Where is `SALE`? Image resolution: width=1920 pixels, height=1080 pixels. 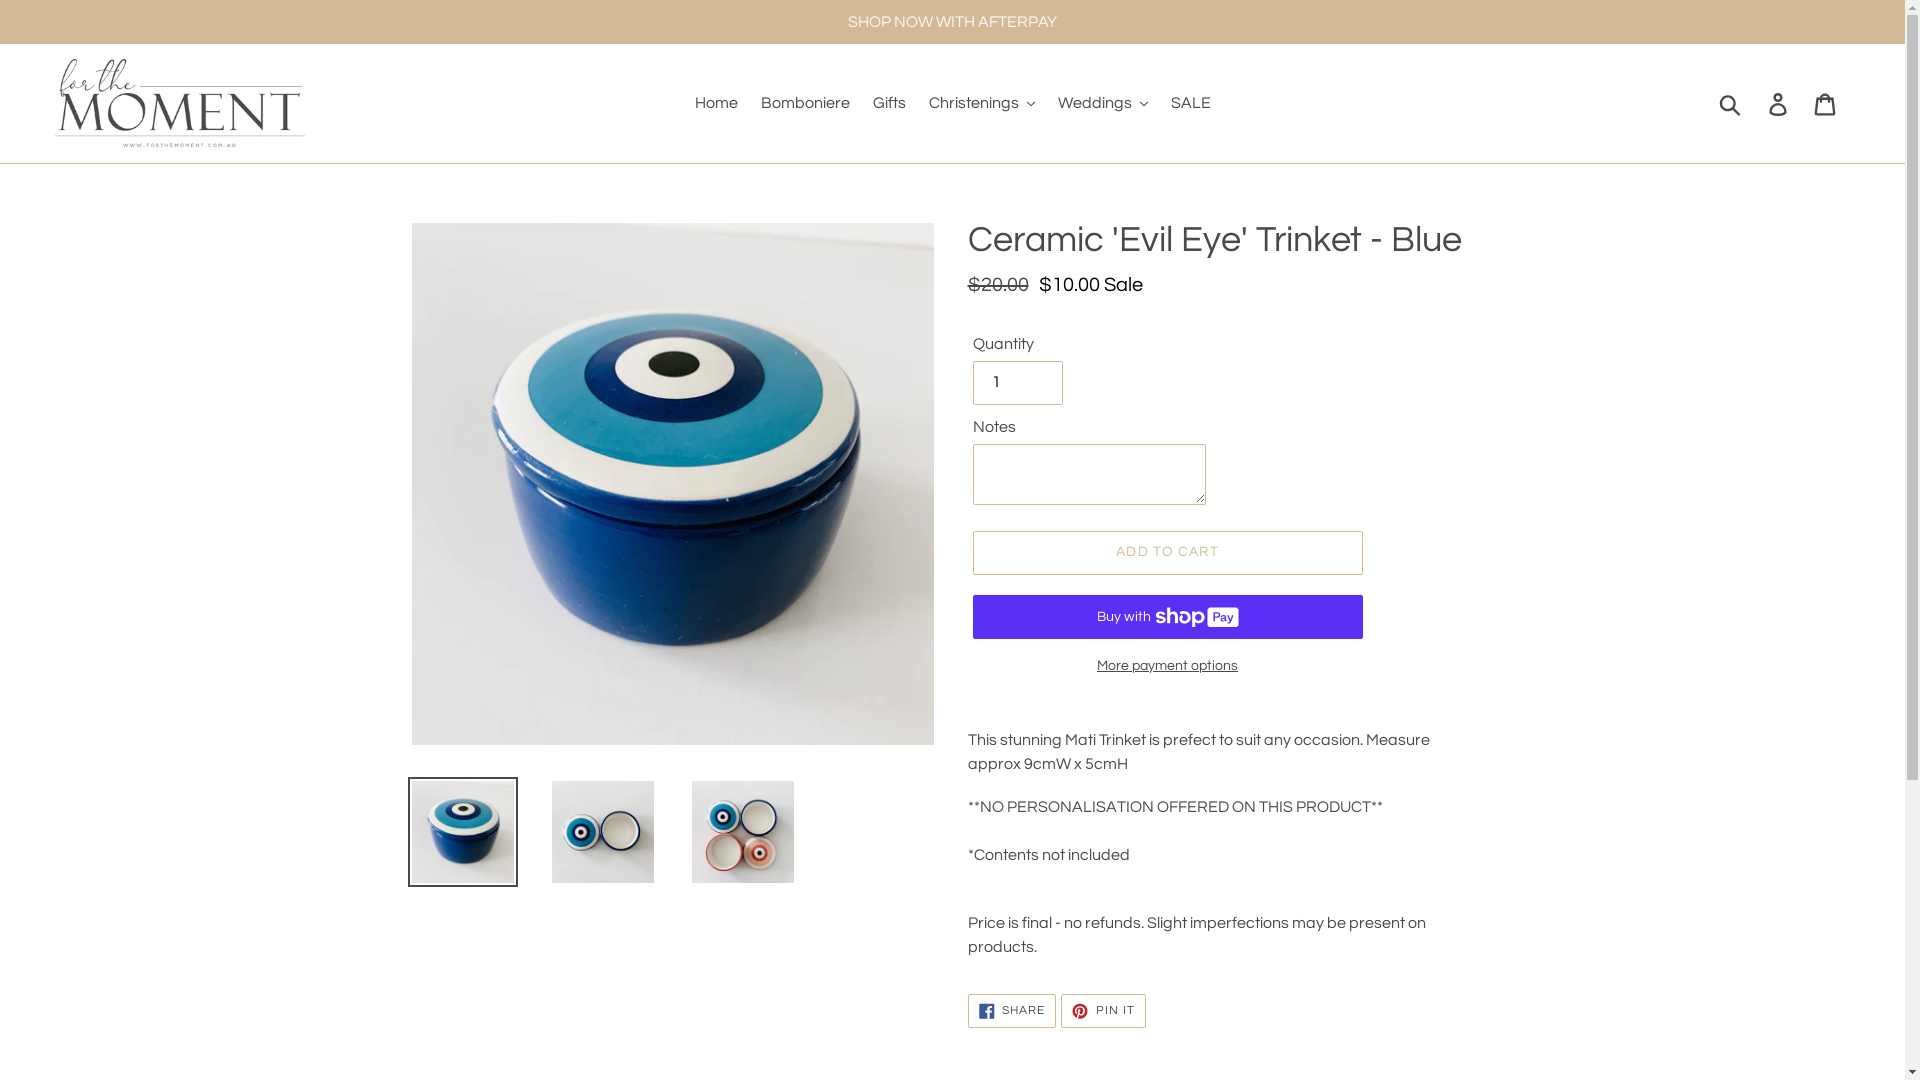 SALE is located at coordinates (1190, 103).